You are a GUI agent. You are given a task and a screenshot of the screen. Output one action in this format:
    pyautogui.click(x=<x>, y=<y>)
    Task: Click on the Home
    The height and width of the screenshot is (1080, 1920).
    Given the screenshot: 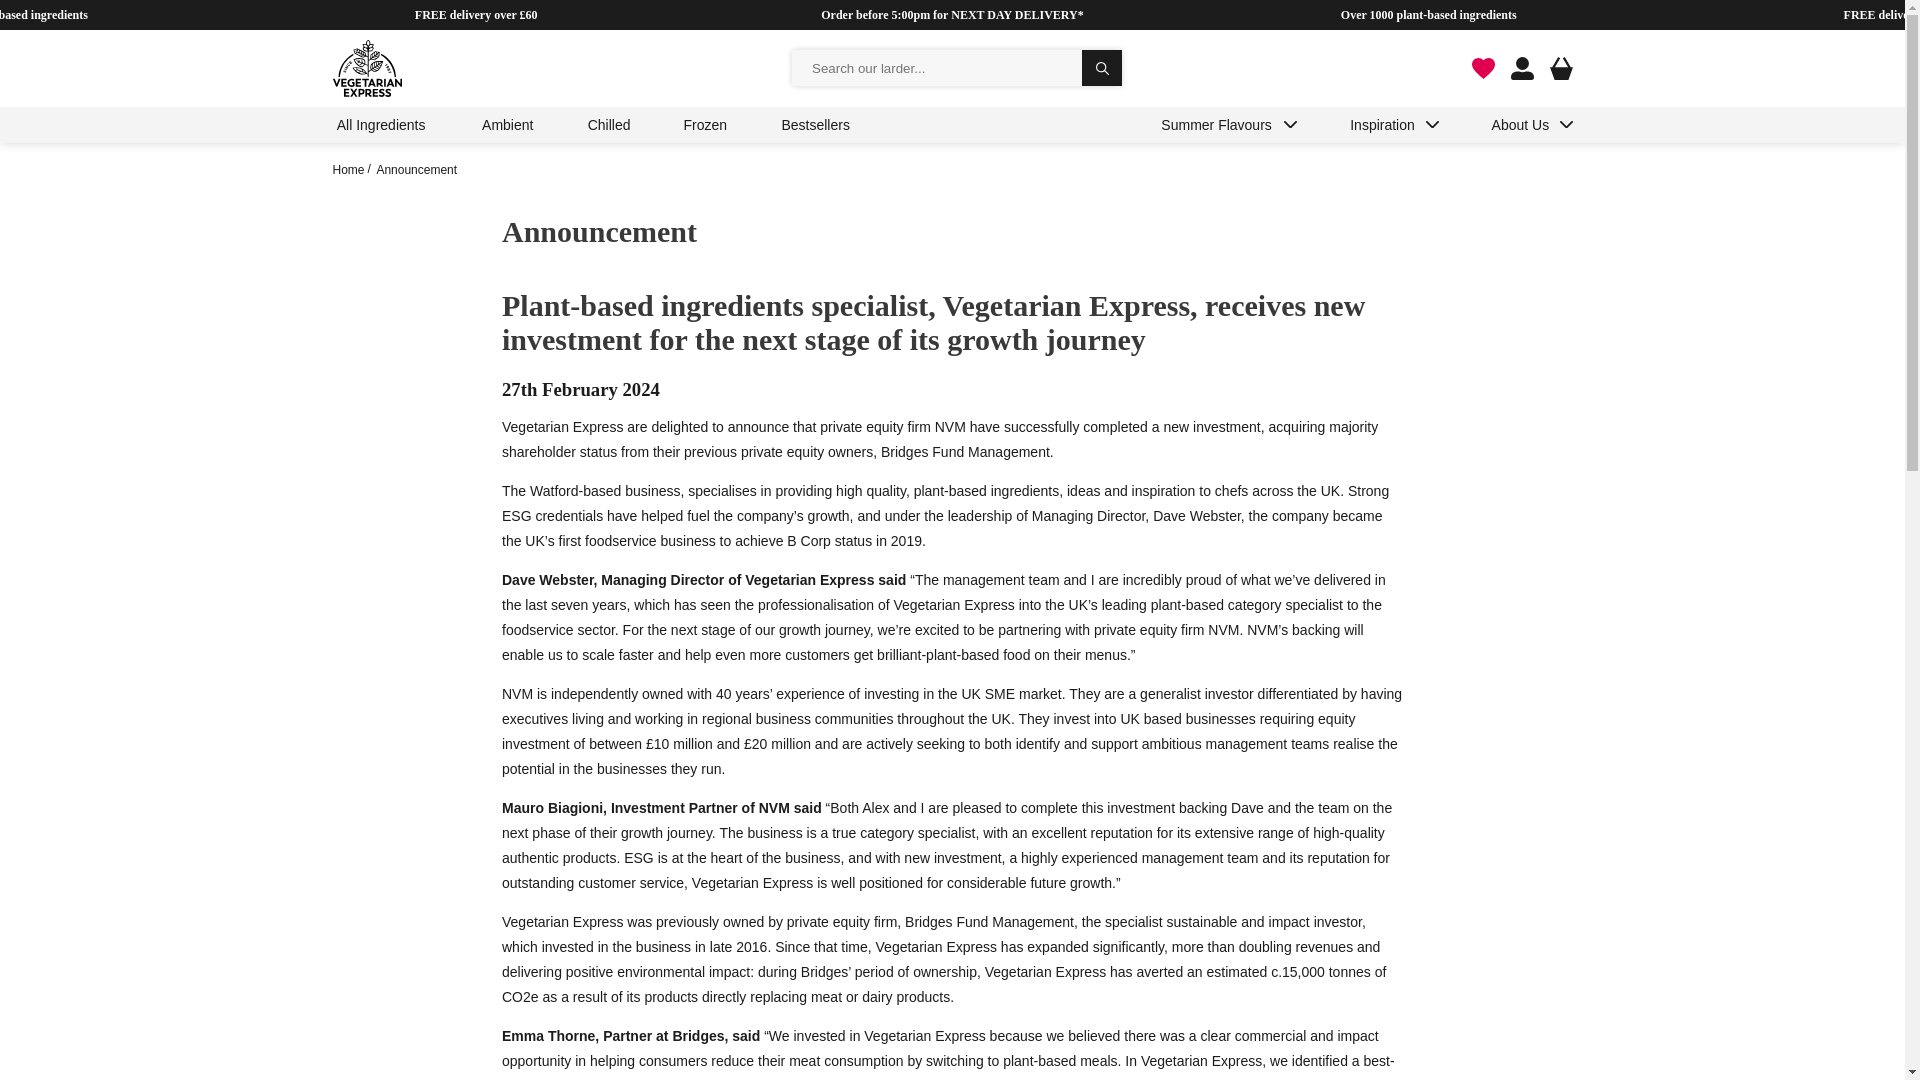 What is the action you would take?
    pyautogui.click(x=348, y=170)
    